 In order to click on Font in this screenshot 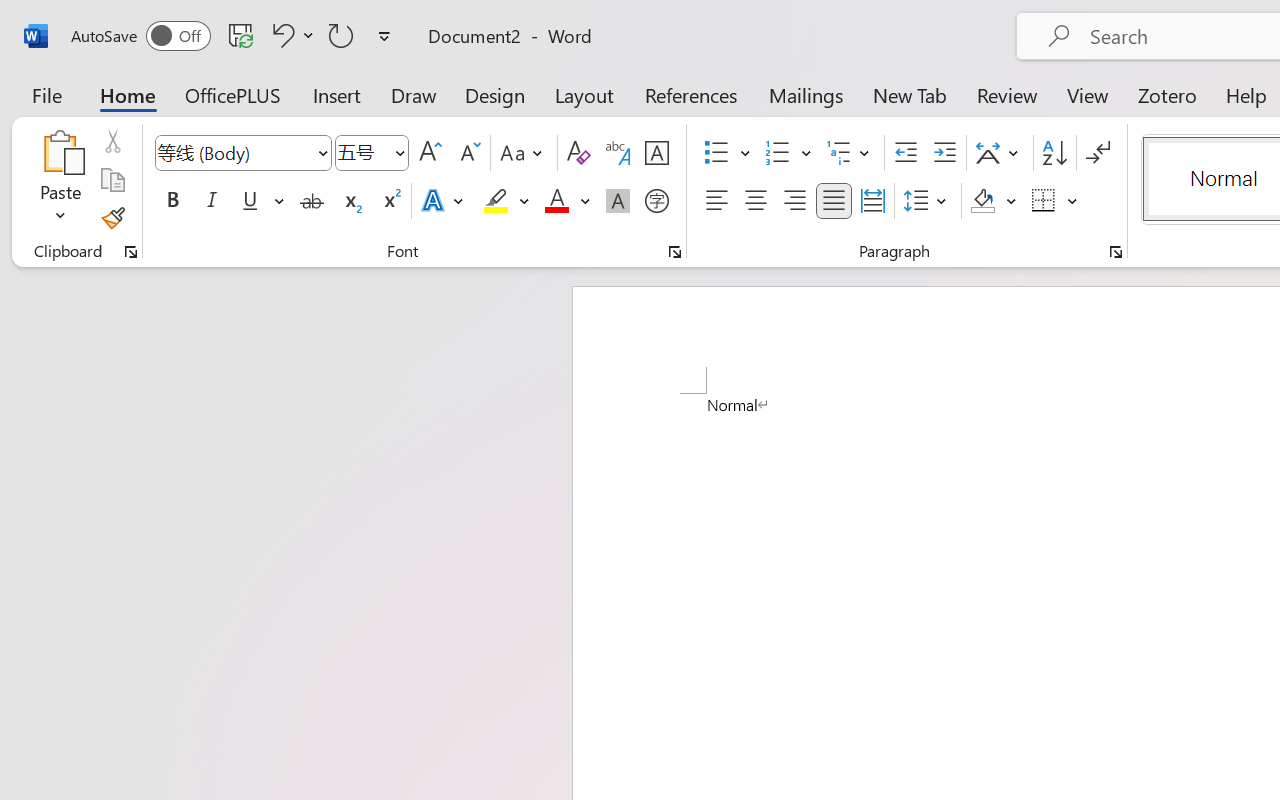, I will do `click(234, 152)`.